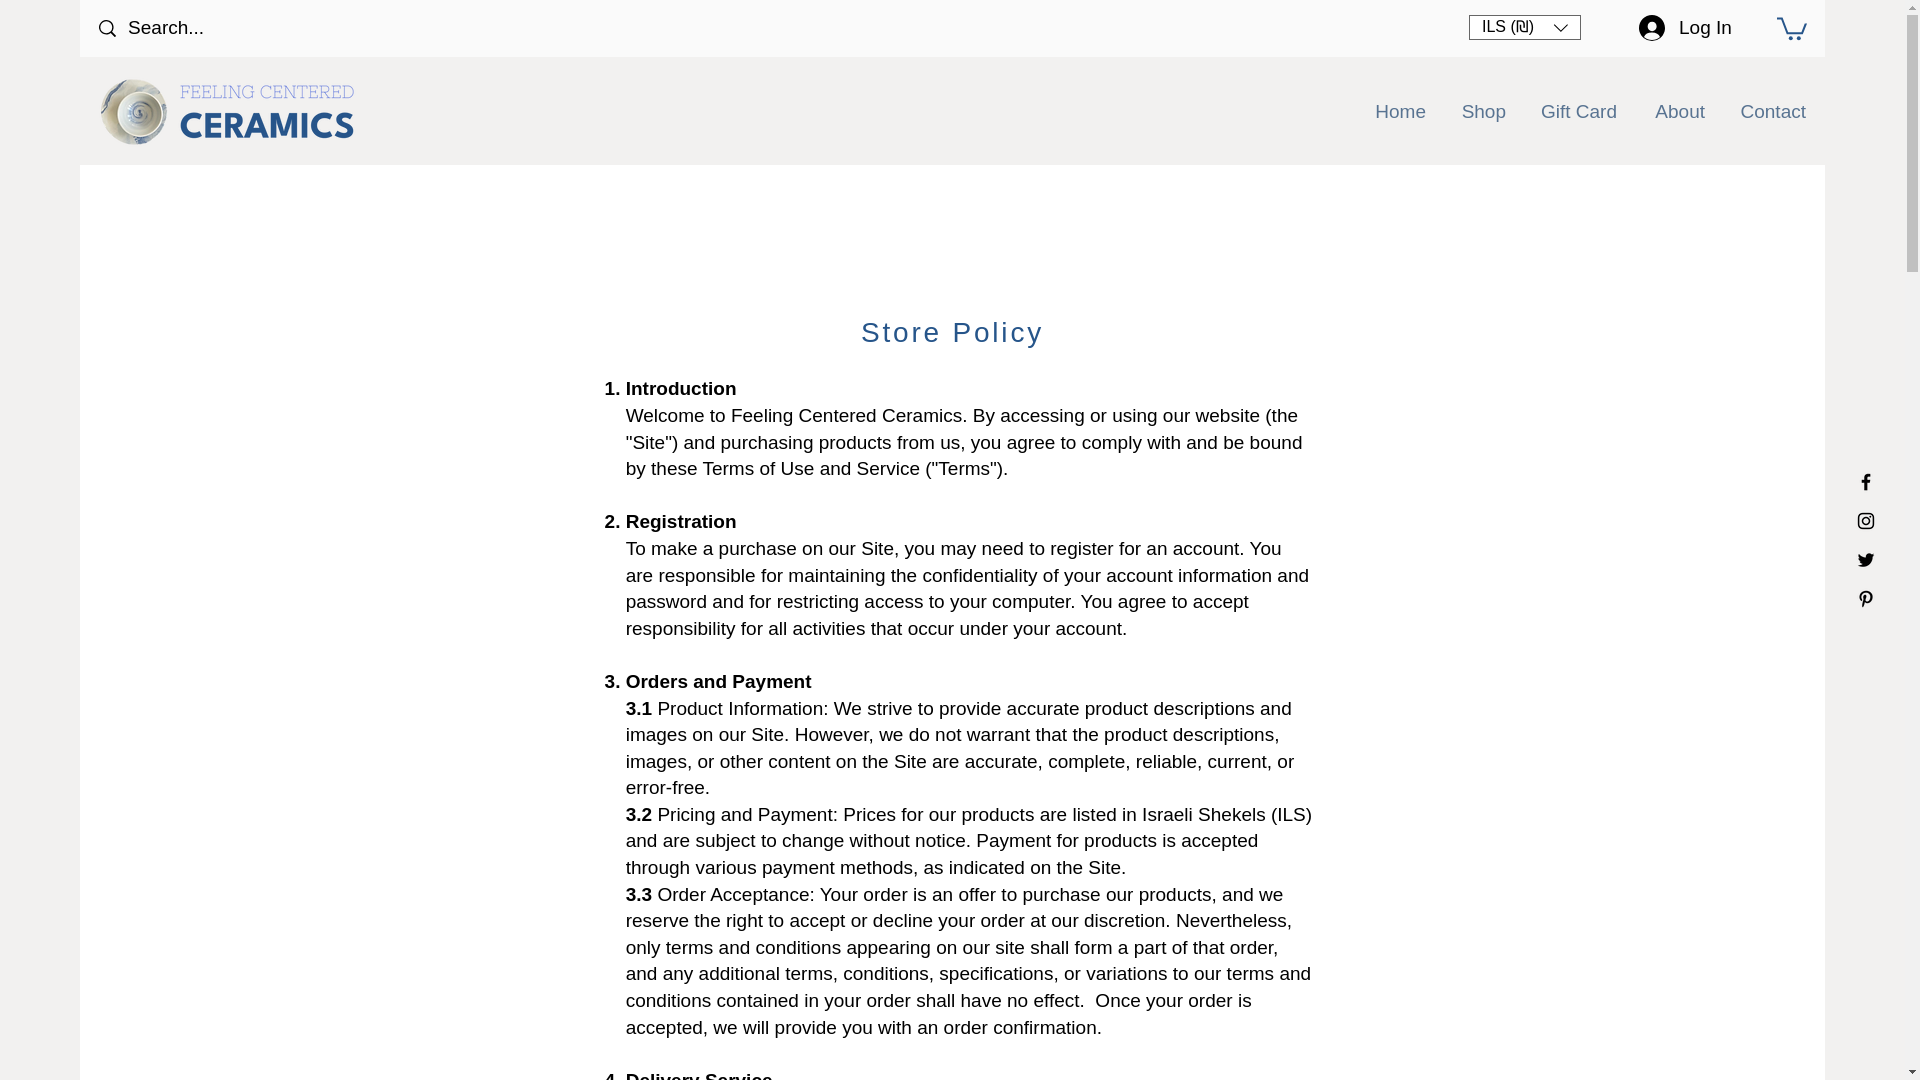  I want to click on About, so click(1670, 112).